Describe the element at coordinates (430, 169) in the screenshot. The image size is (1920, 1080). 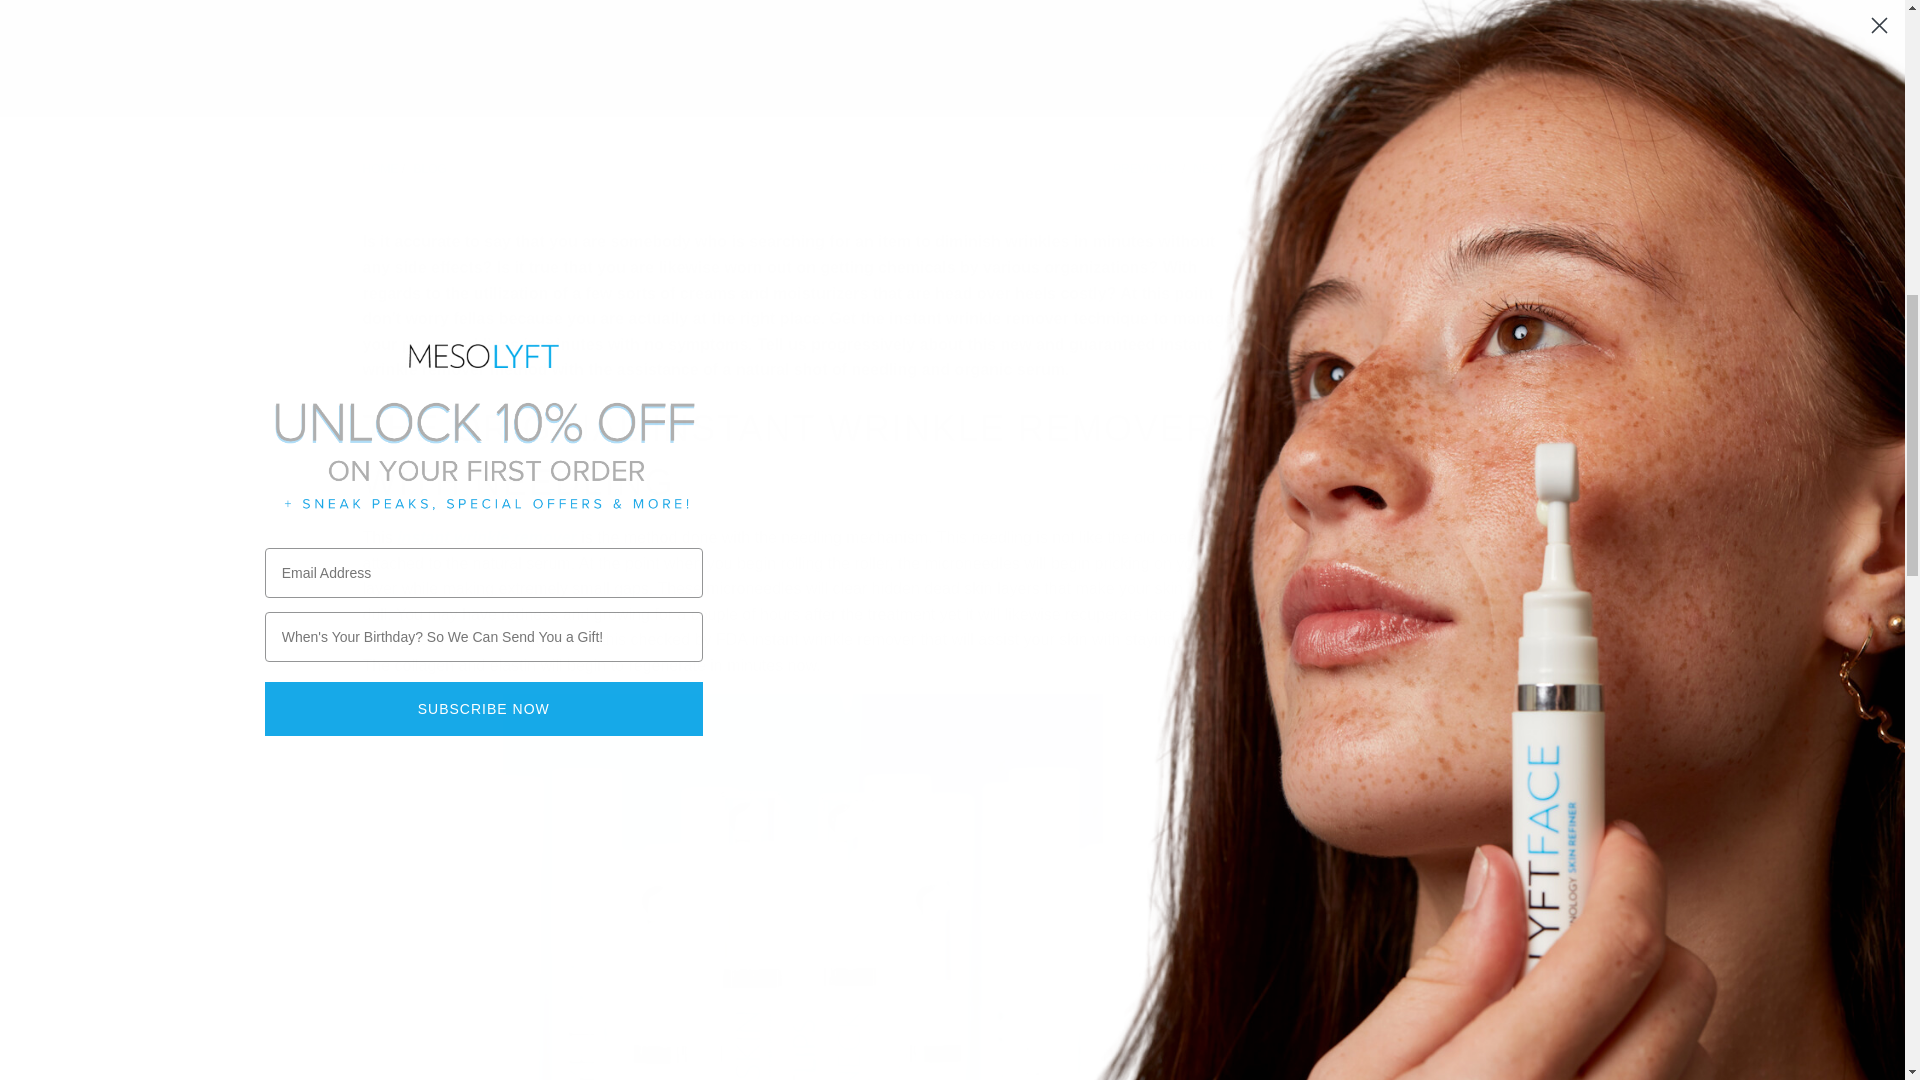
I see `Blog` at that location.